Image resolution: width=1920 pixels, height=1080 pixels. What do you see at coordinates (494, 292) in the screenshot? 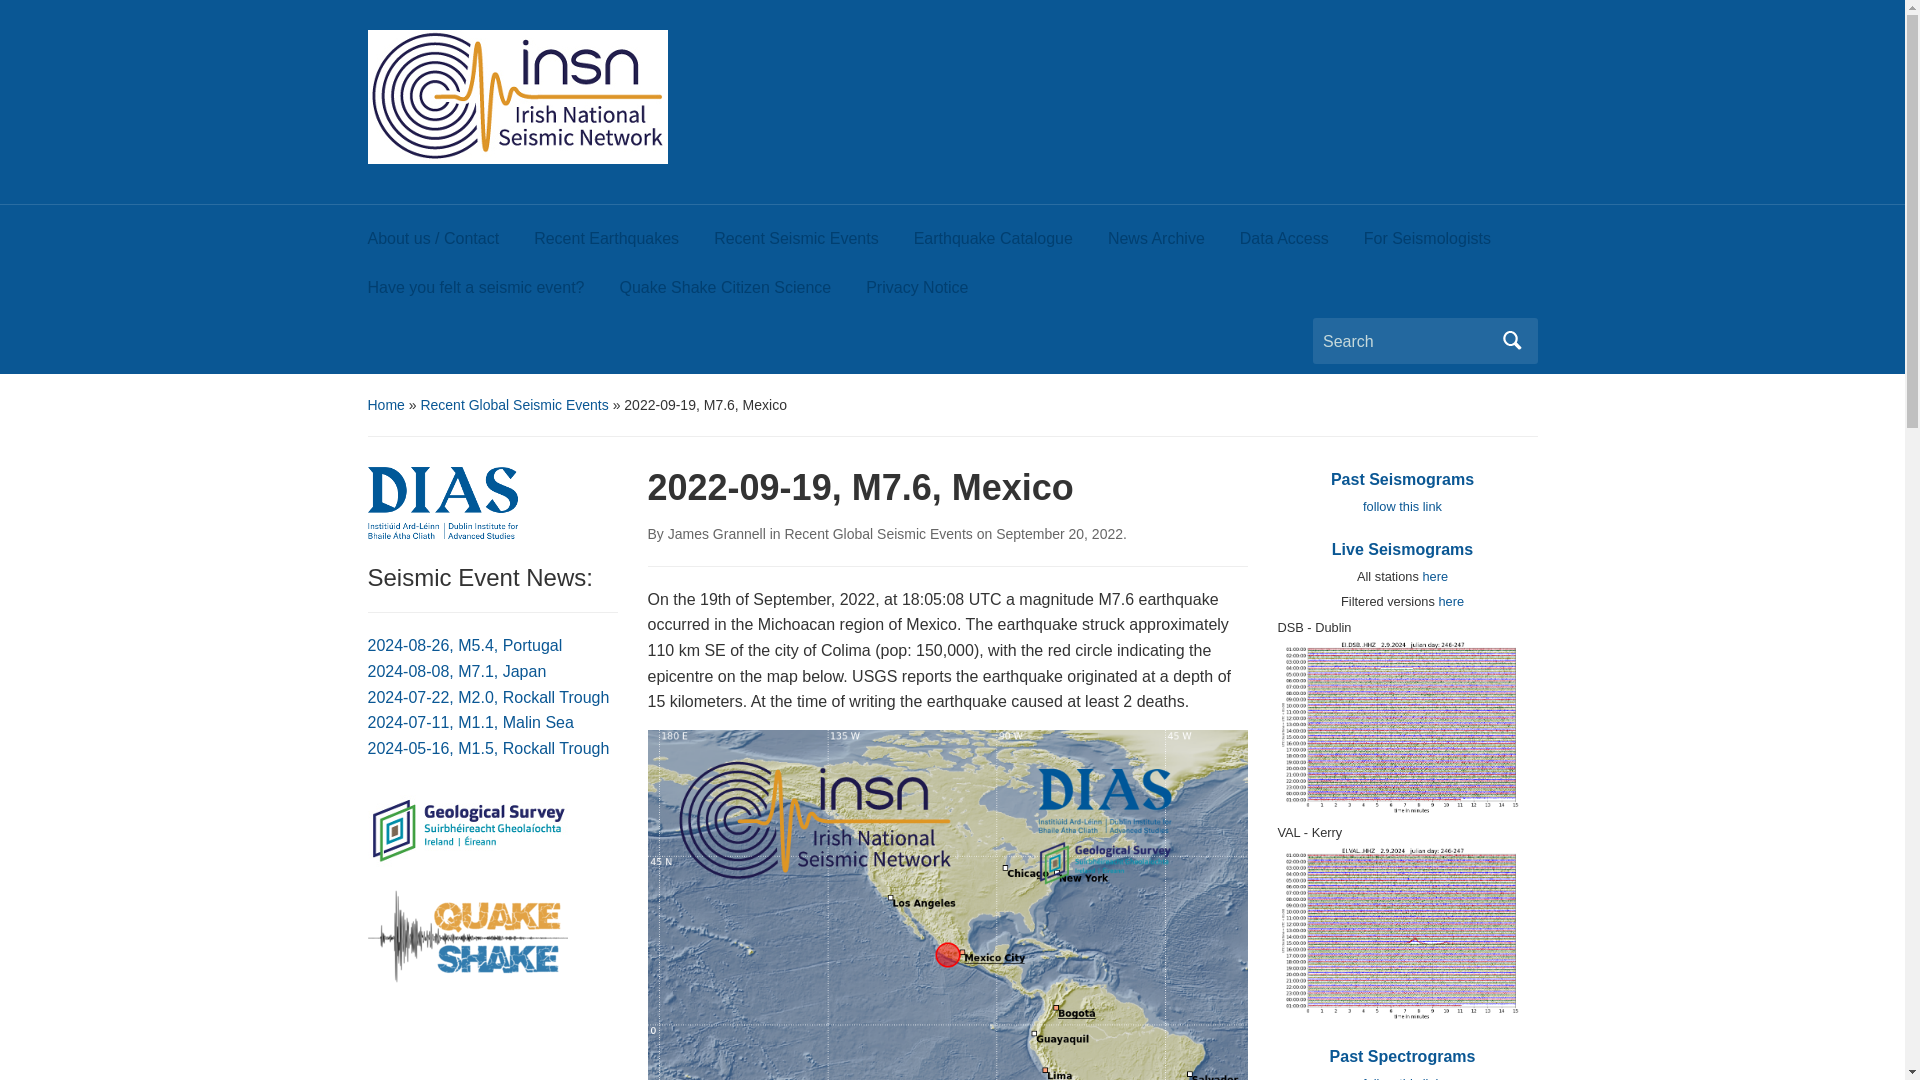
I see `Have you felt a seismic event?` at bounding box center [494, 292].